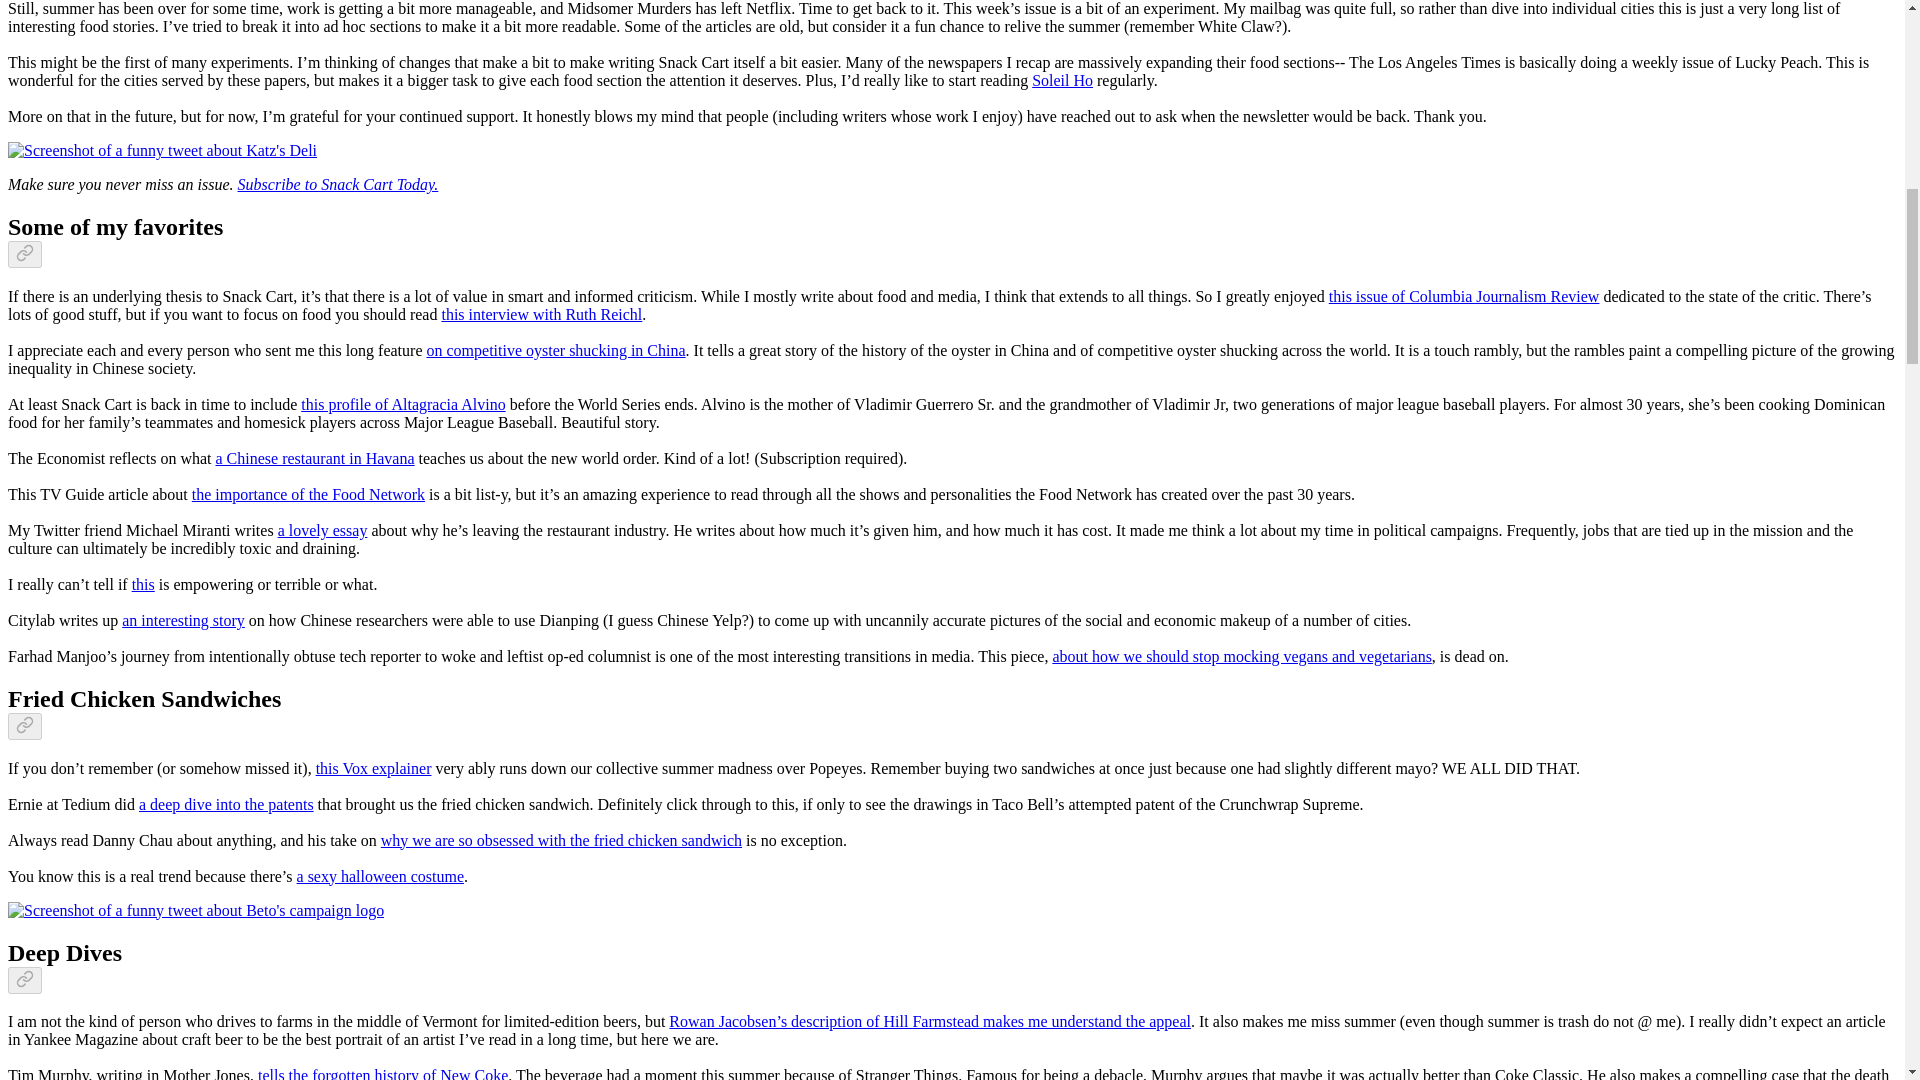 The image size is (1920, 1080). I want to click on this interview with Ruth Reichl, so click(541, 314).